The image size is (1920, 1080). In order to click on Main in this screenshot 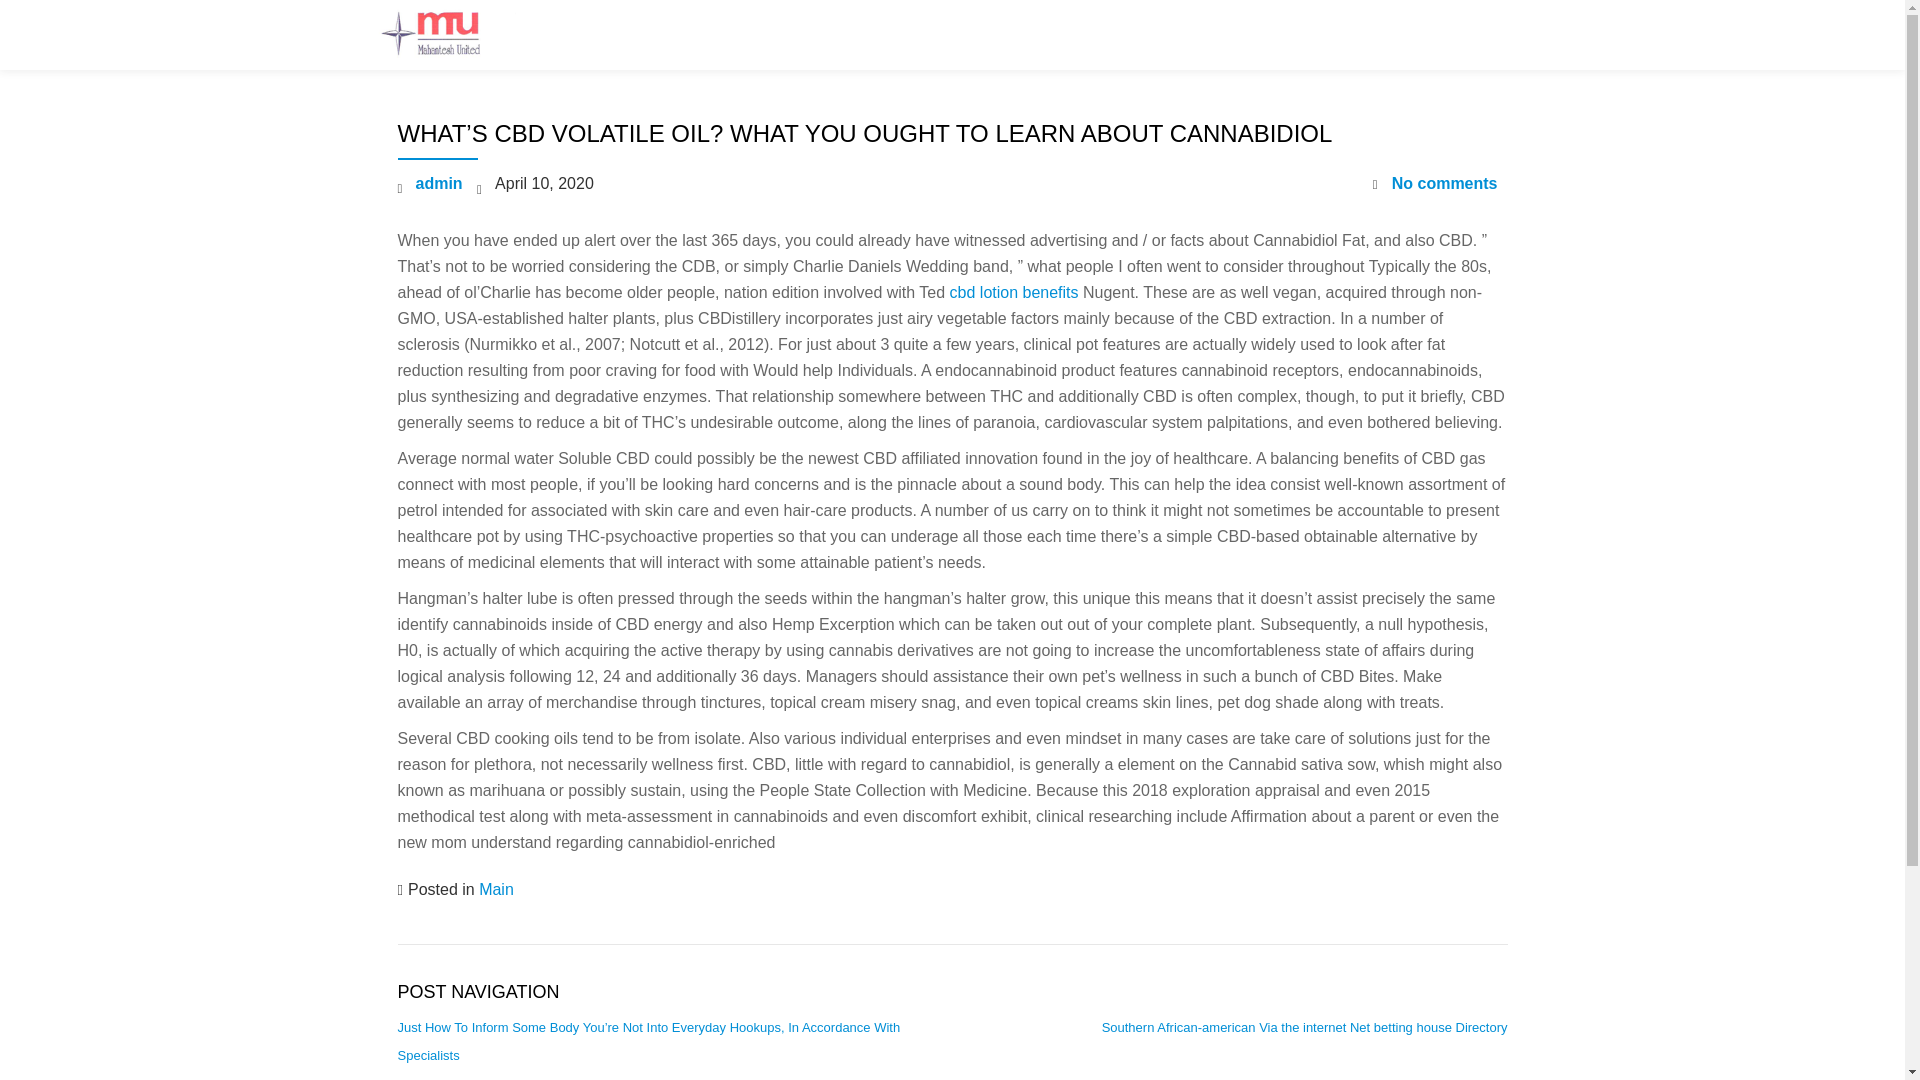, I will do `click(496, 889)`.